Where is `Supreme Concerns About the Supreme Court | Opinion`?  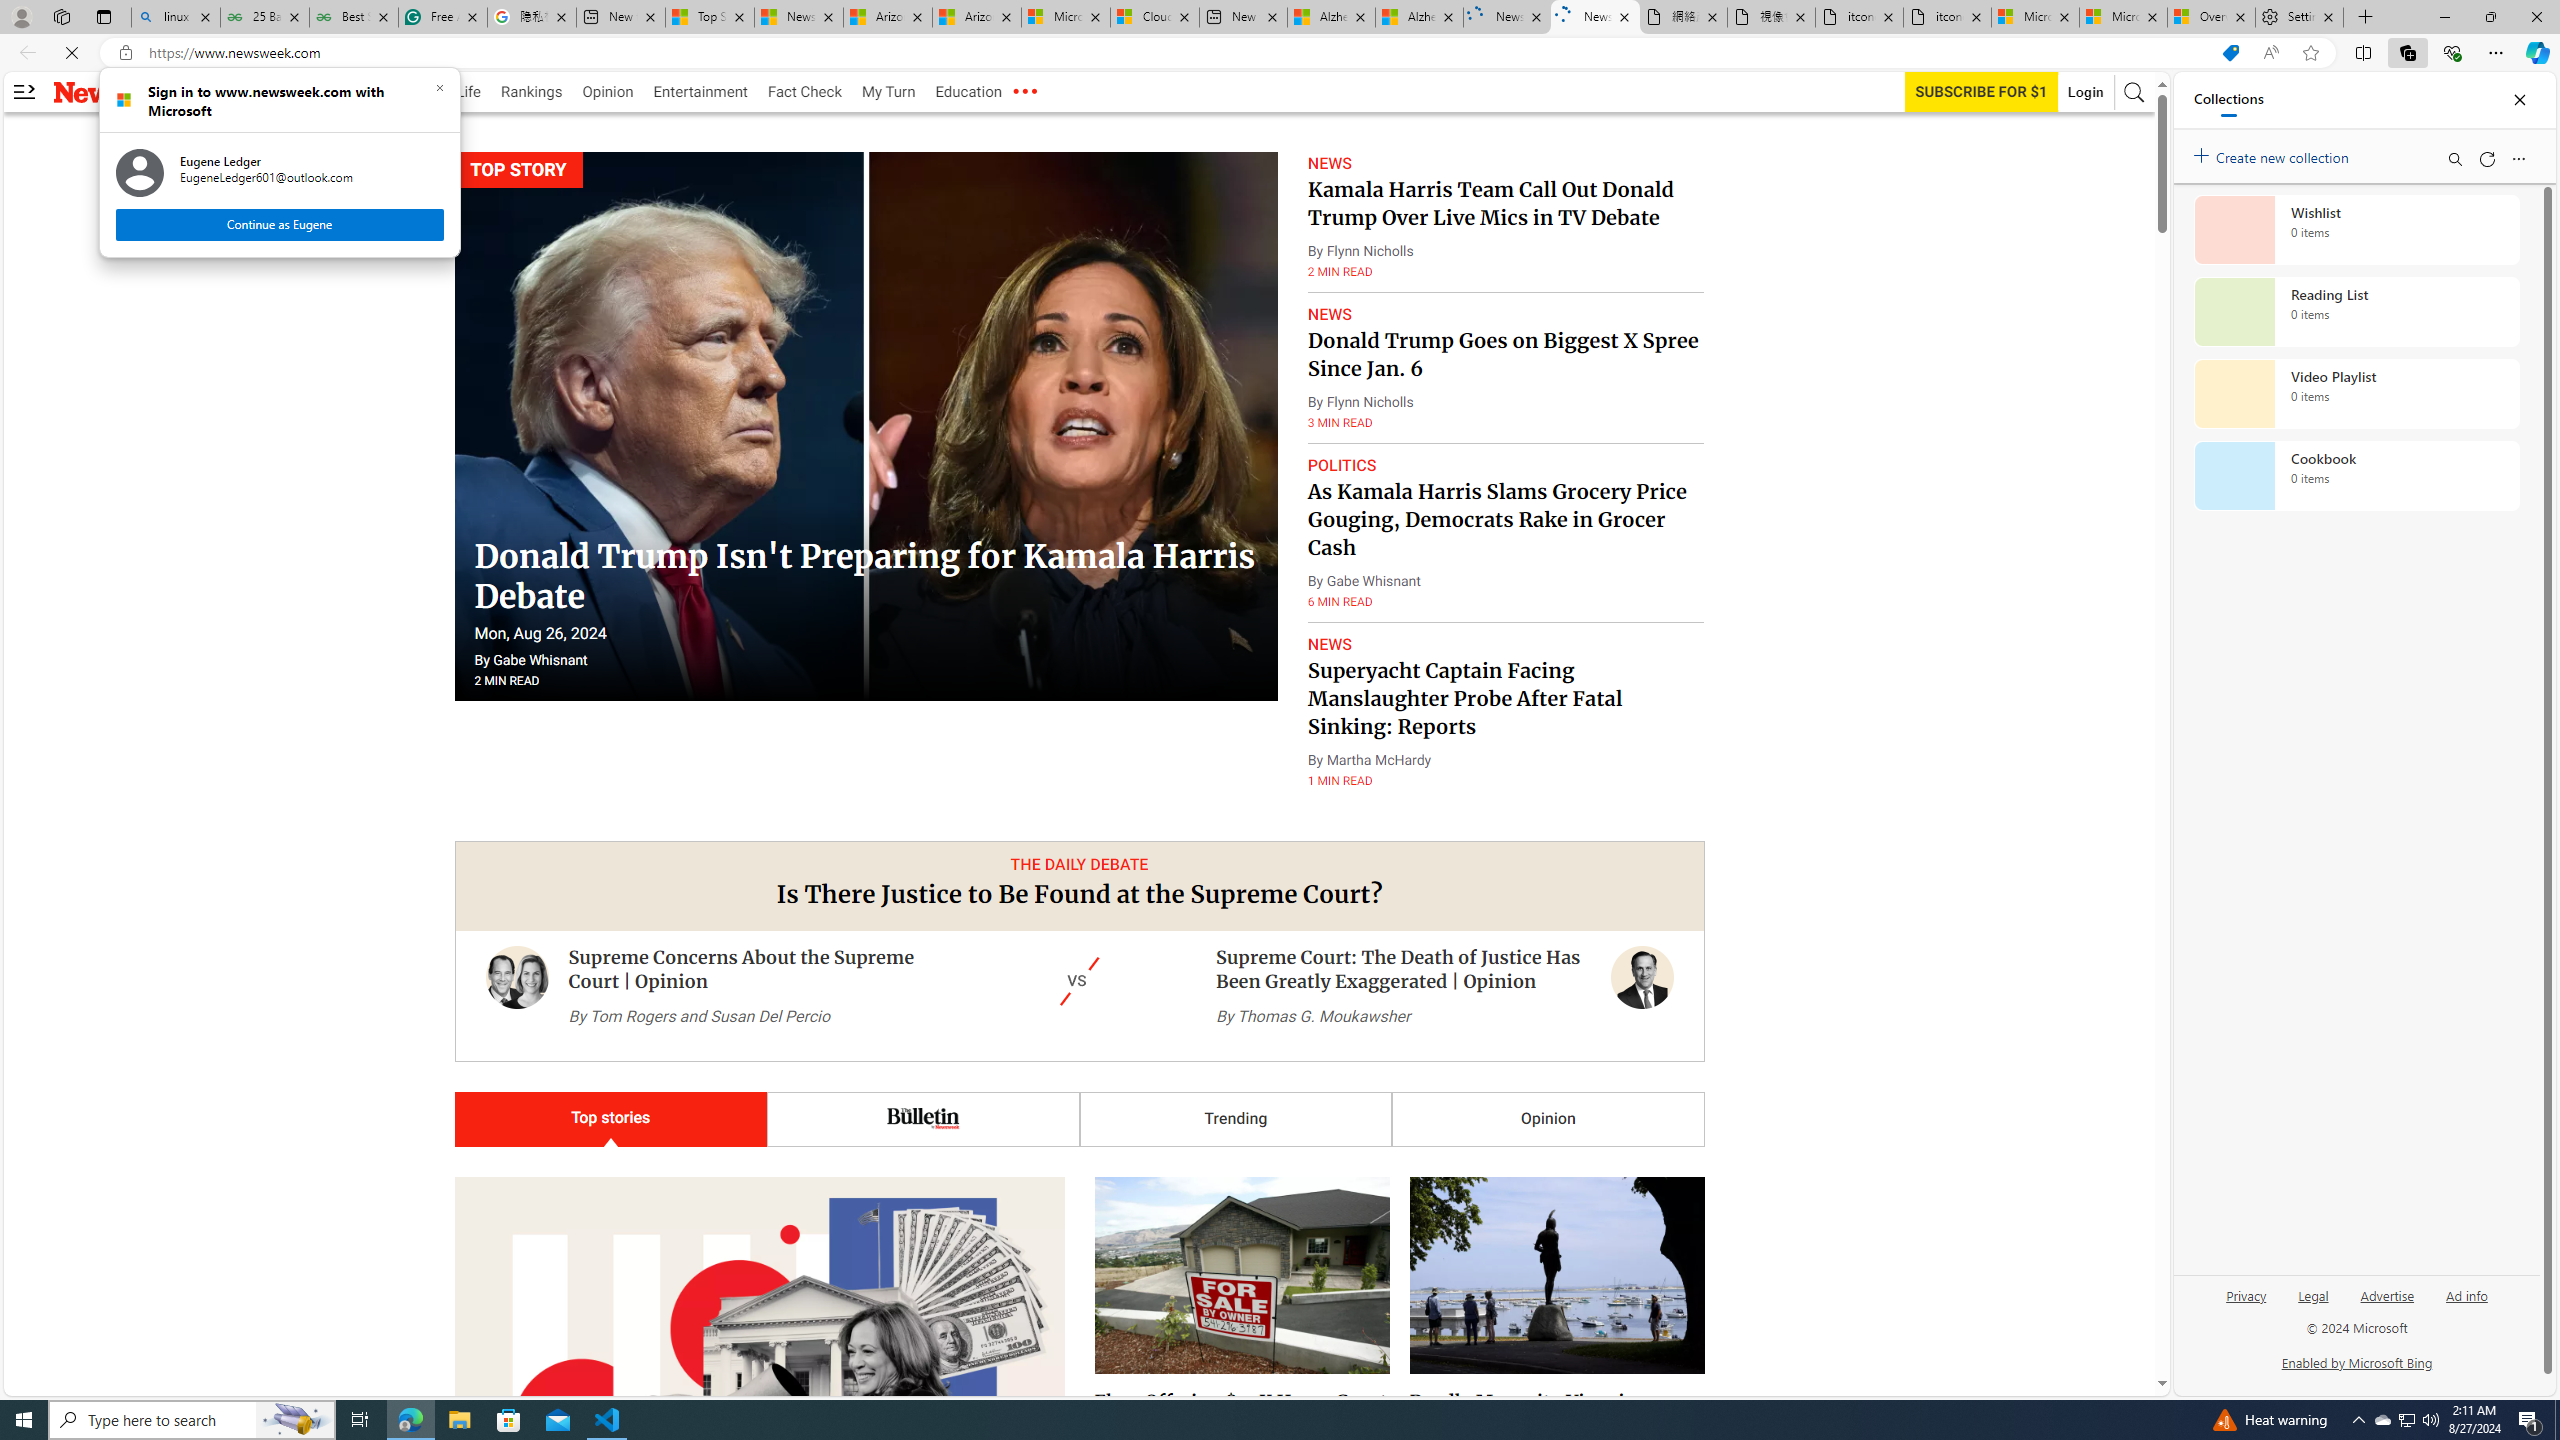
Supreme Concerns About the Supreme Court | Opinion is located at coordinates (740, 970).